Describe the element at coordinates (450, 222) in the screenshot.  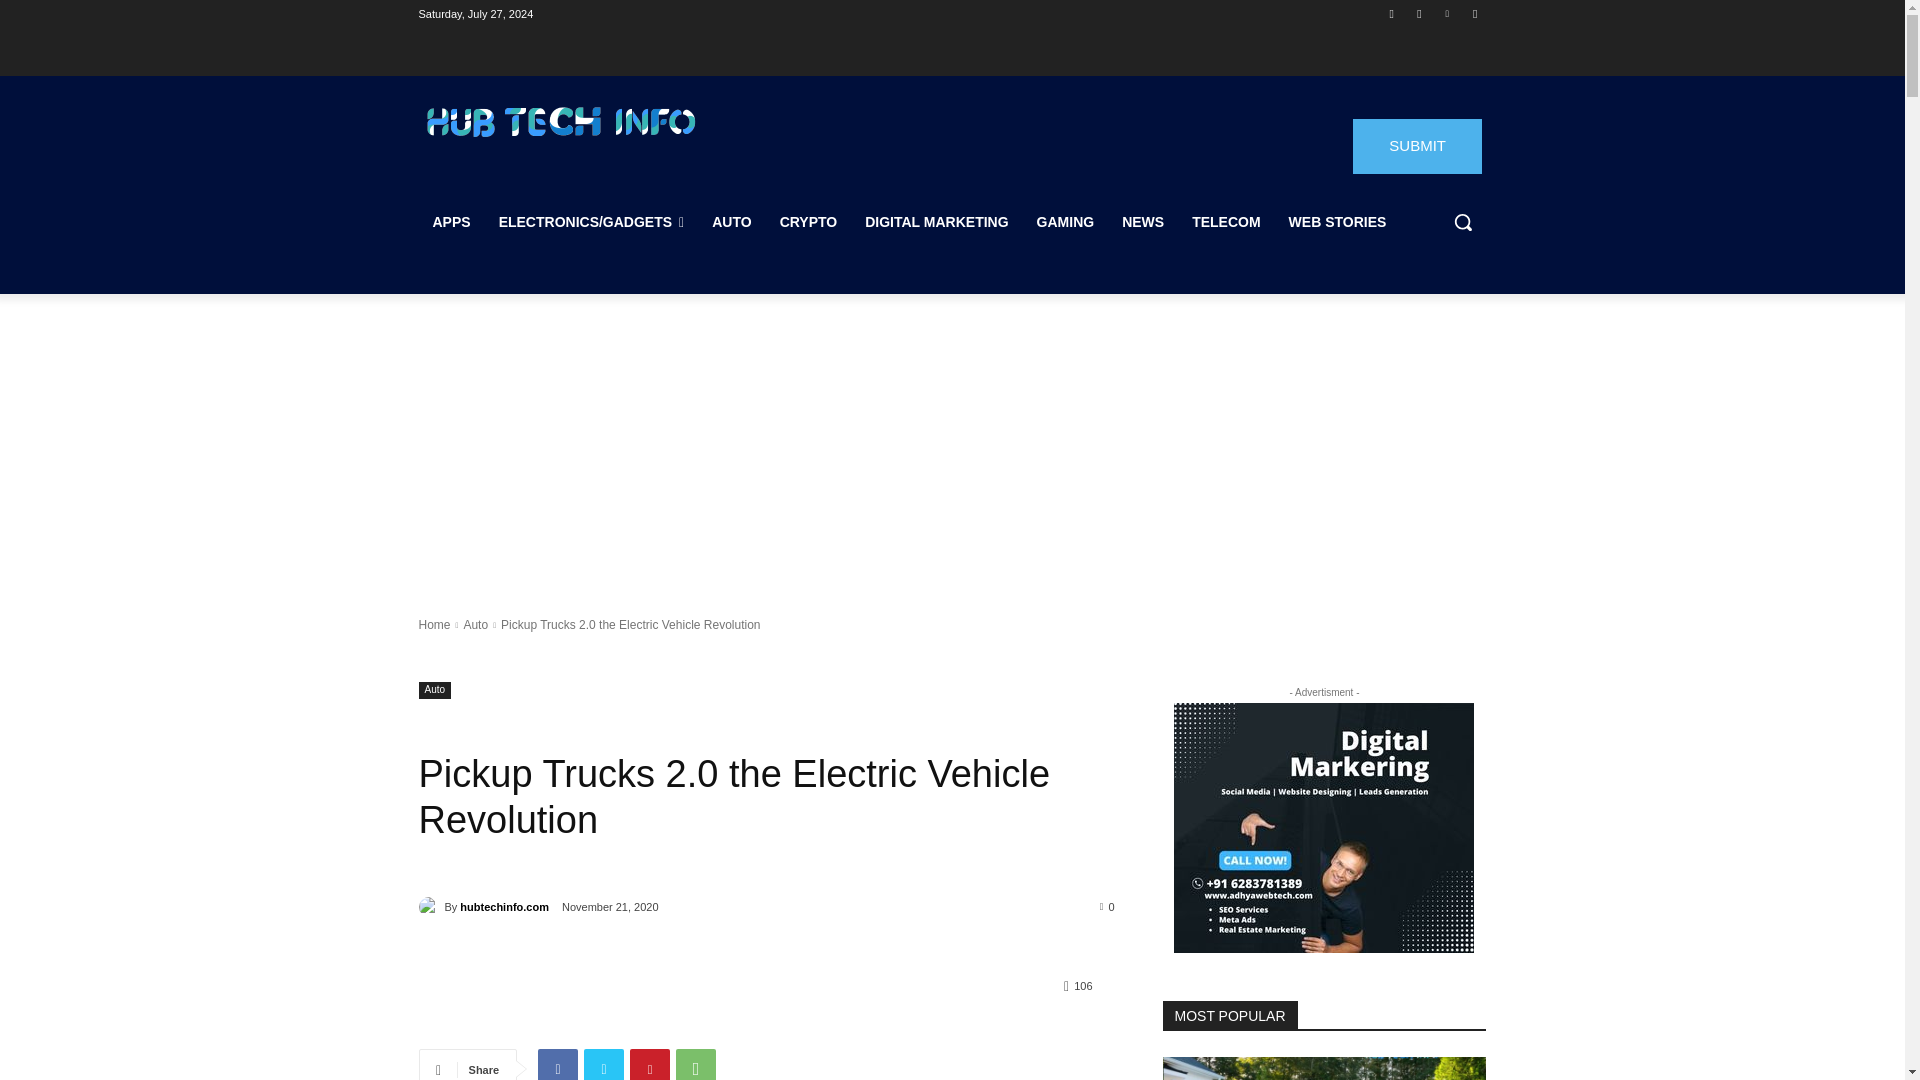
I see `APPS` at that location.